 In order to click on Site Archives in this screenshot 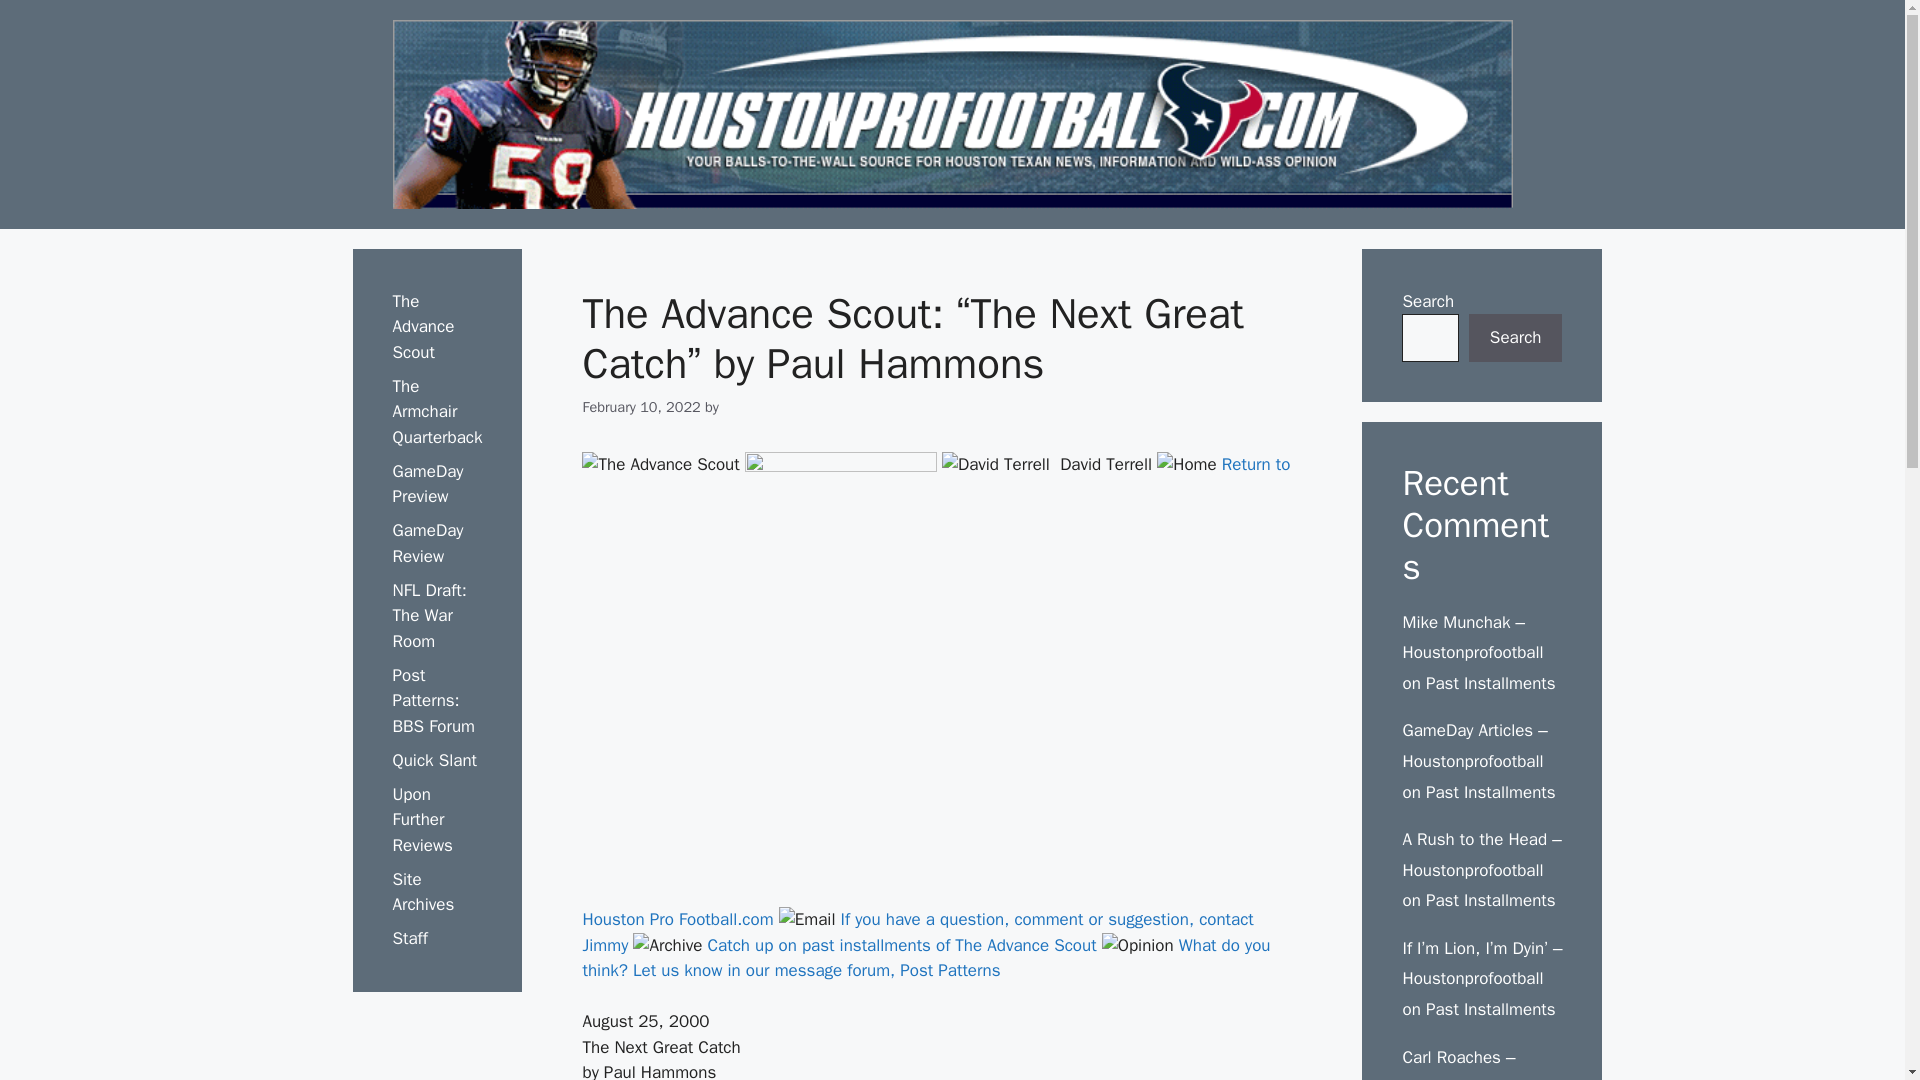, I will do `click(422, 892)`.